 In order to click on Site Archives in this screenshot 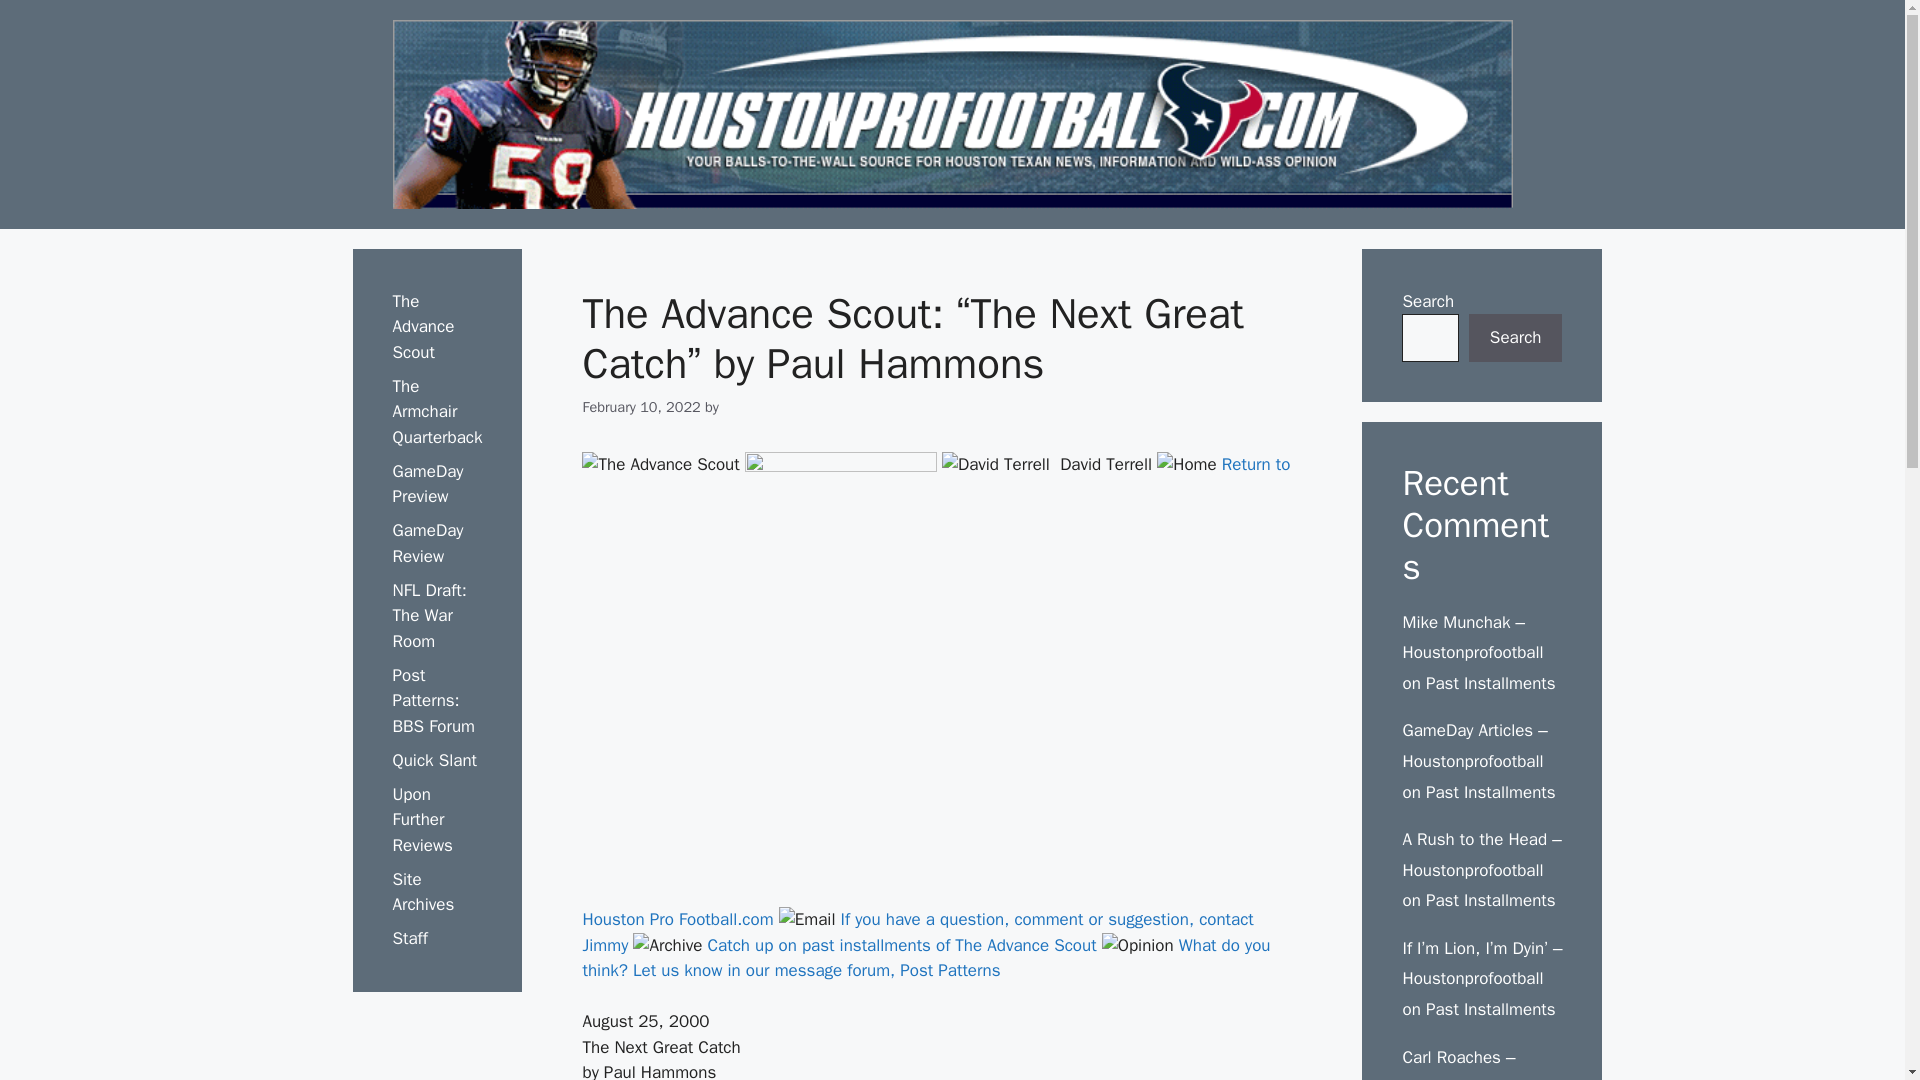, I will do `click(422, 892)`.